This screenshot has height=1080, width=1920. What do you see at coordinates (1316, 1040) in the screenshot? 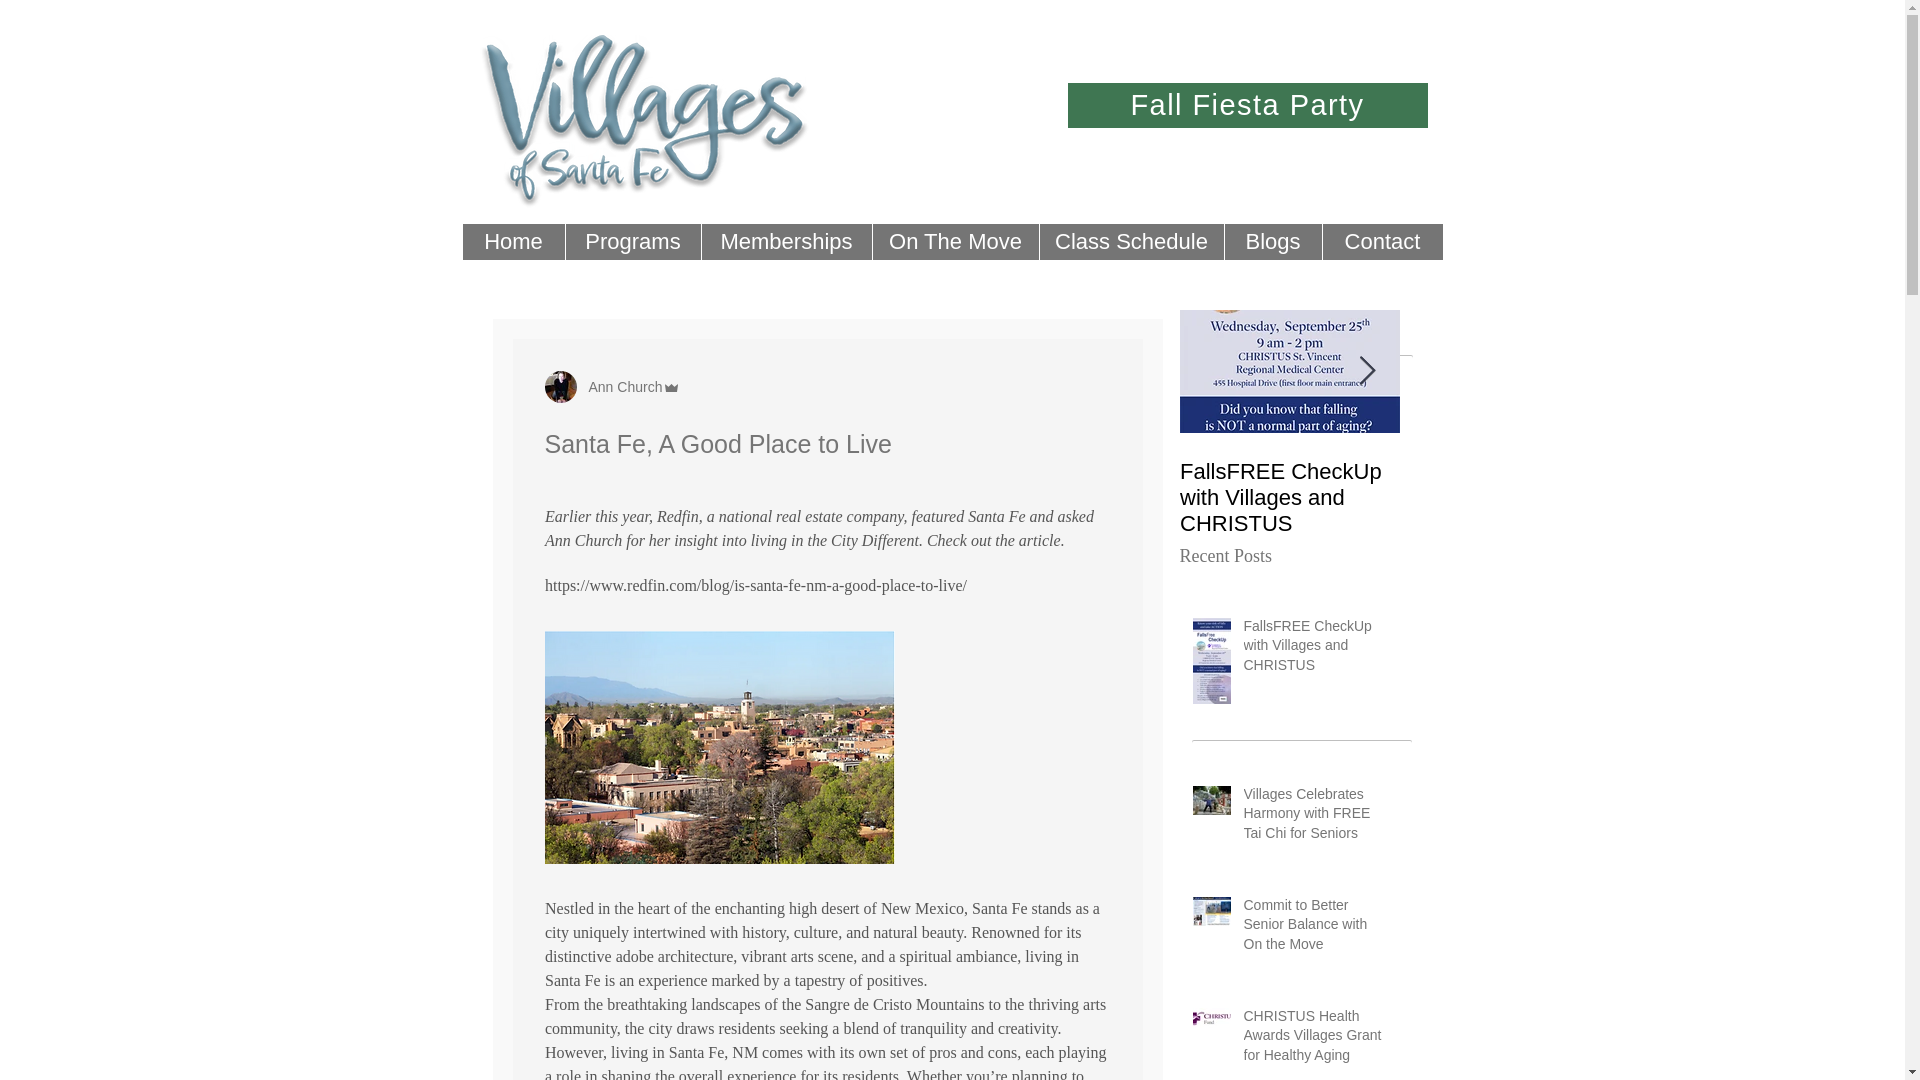
I see `CHRISTUS Health Awards Villages Grant for Healthy Aging` at bounding box center [1316, 1040].